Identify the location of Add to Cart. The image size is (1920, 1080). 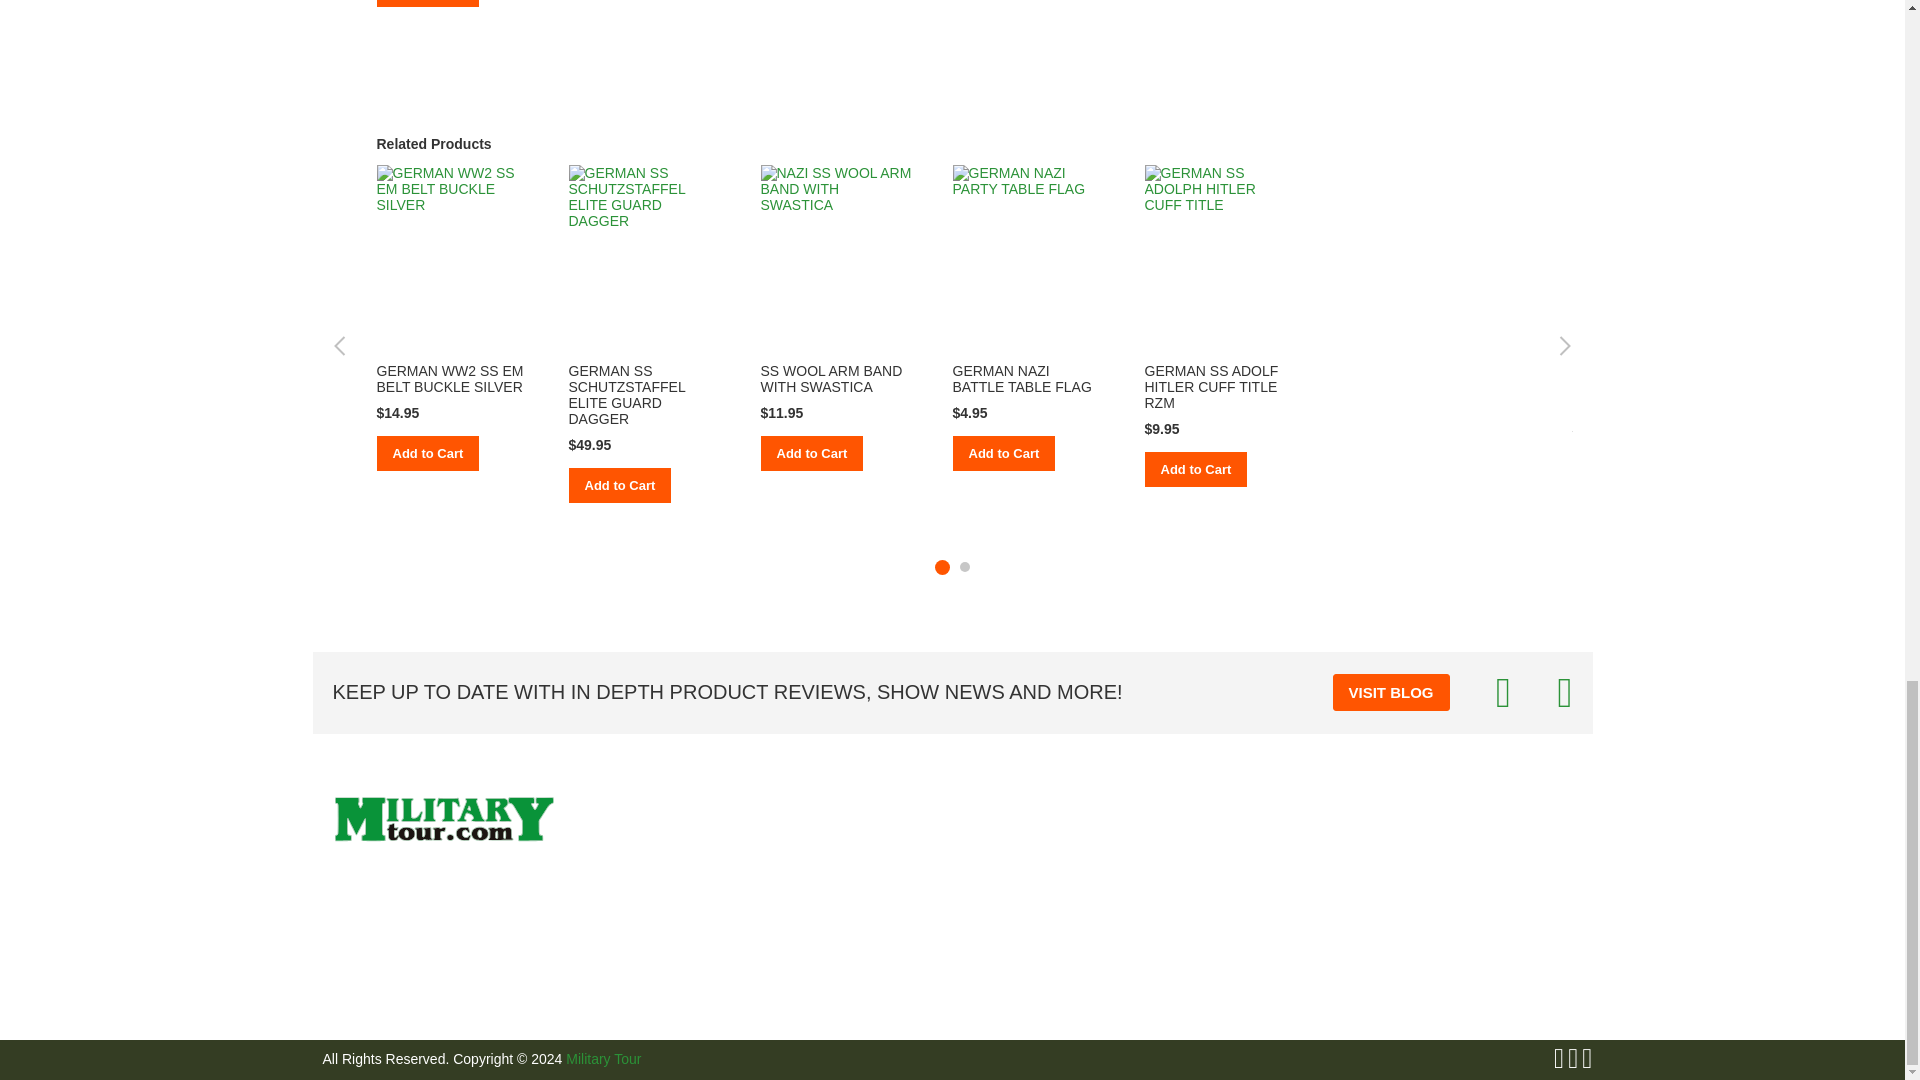
(427, 3).